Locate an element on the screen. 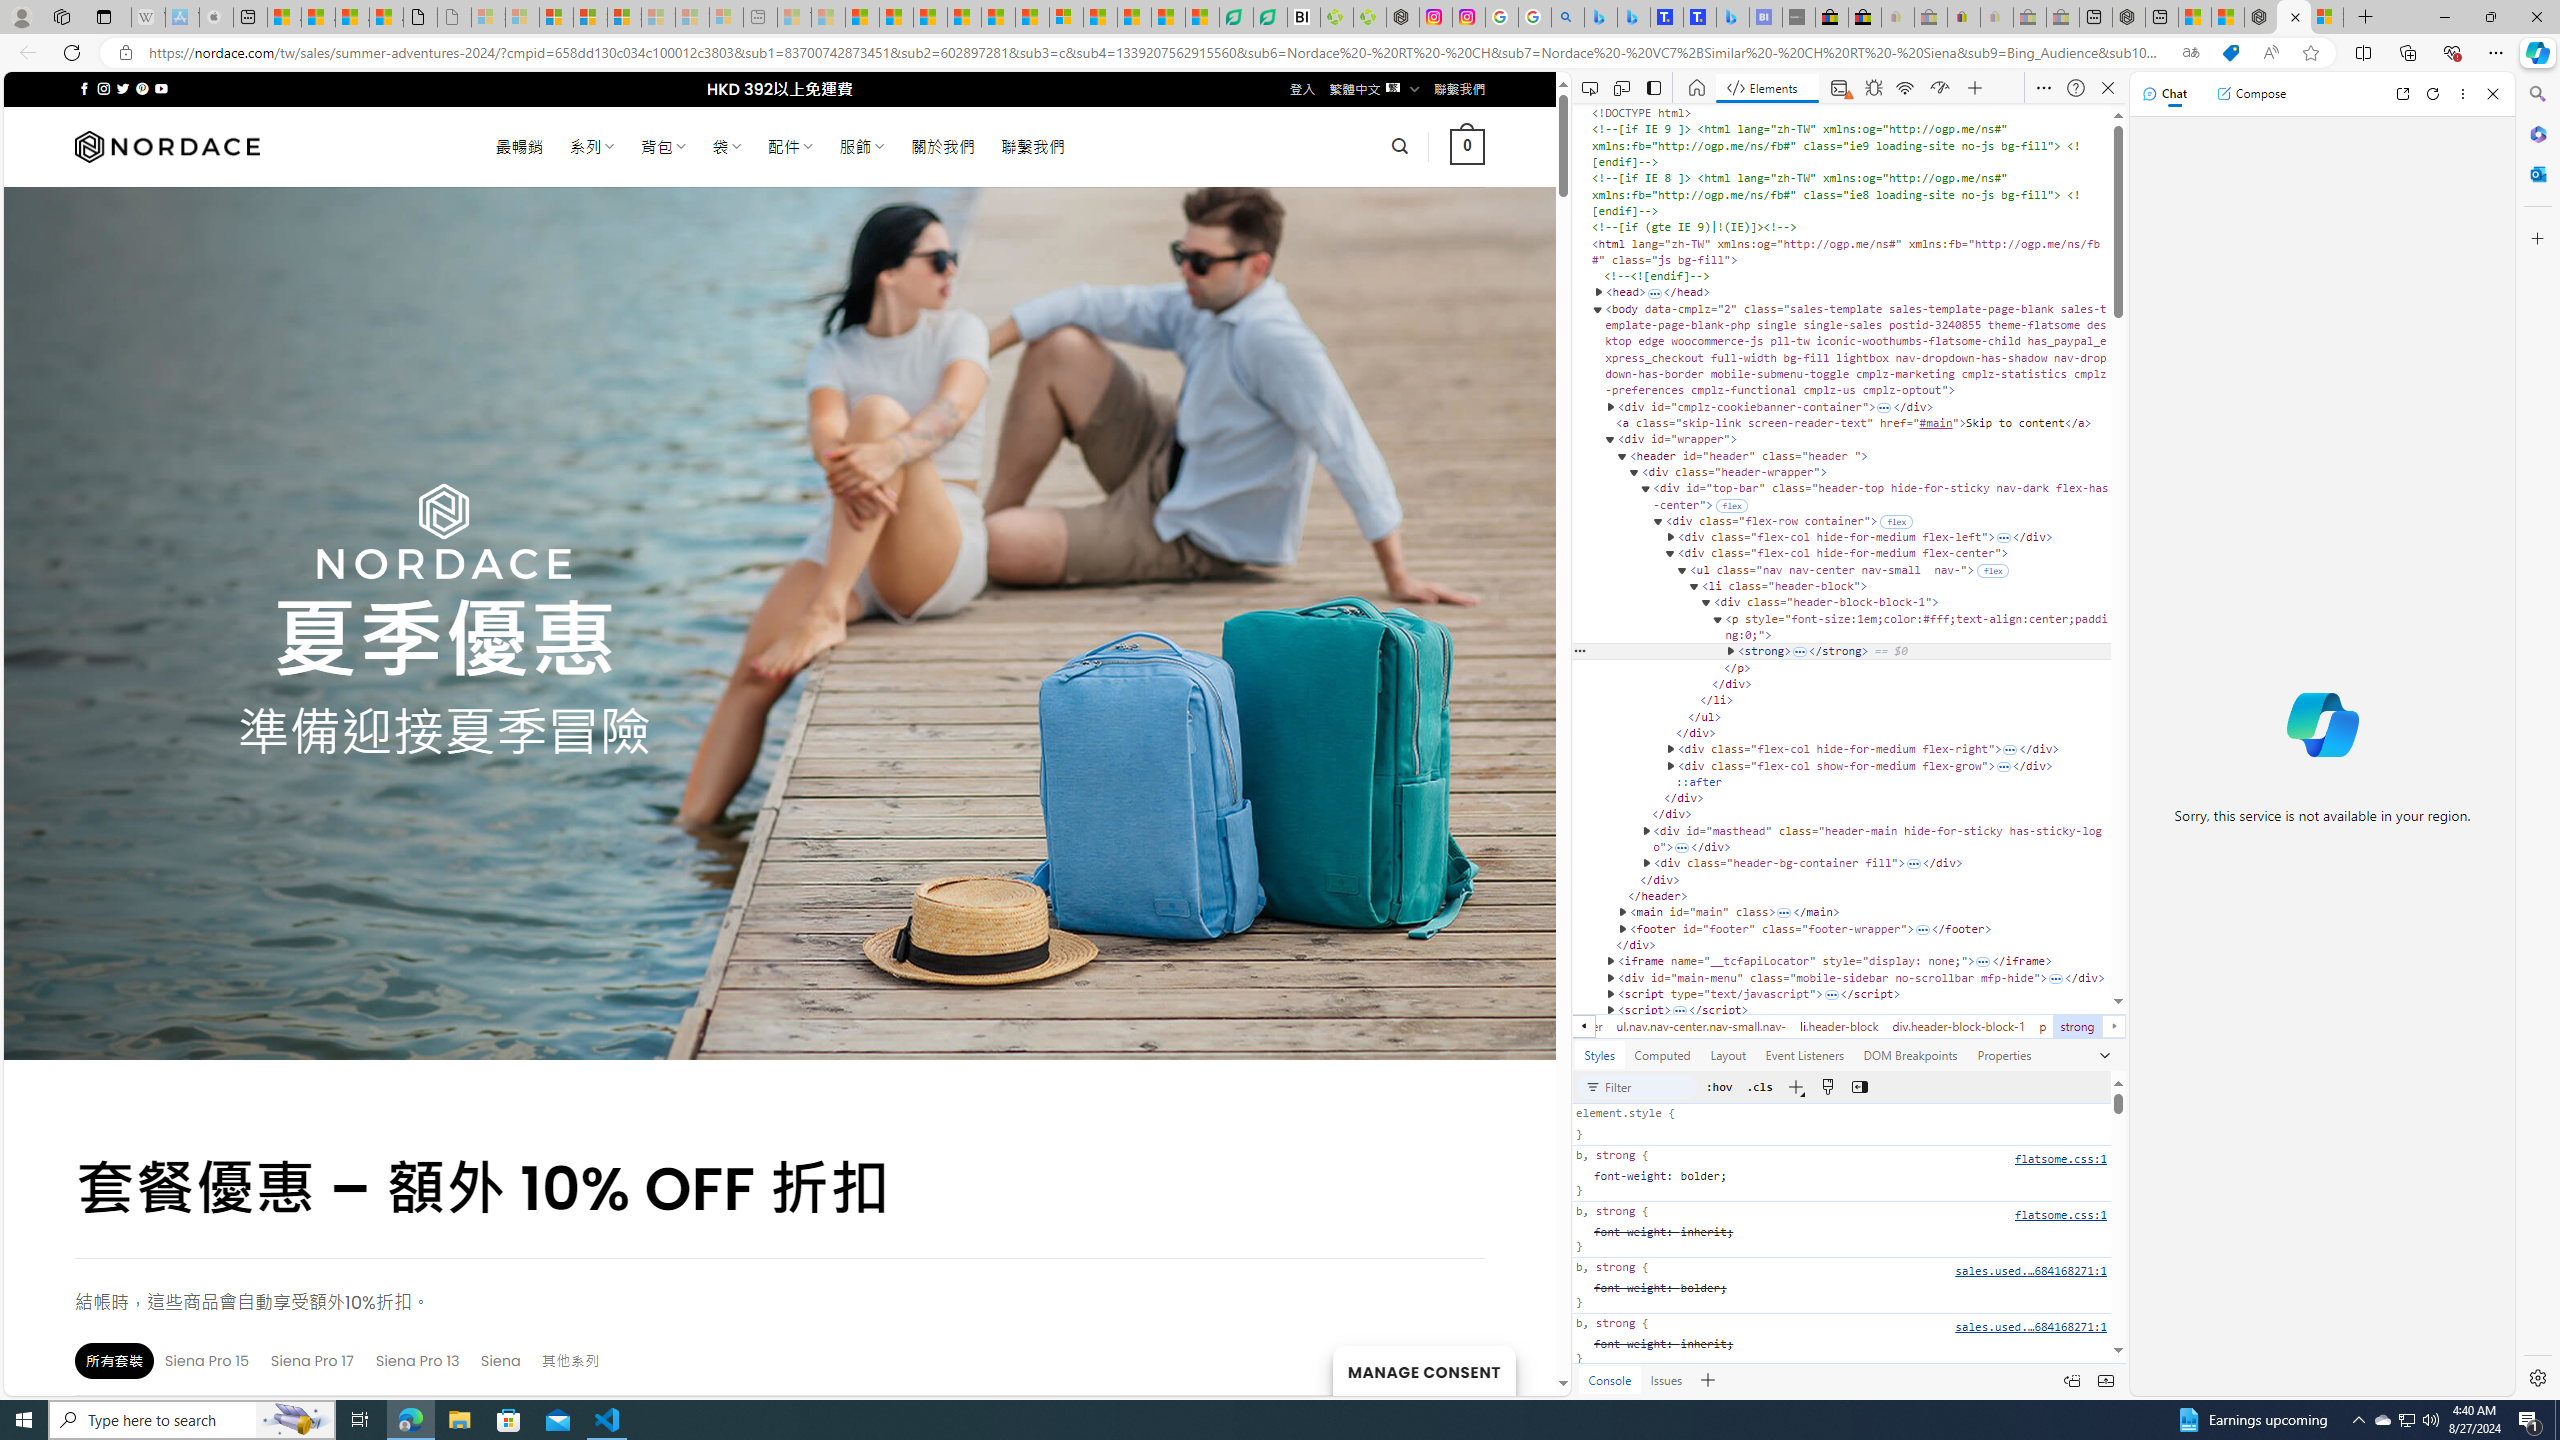 The height and width of the screenshot is (1440, 2560). Nvidia va a poner a prueba la paciencia de los inversores is located at coordinates (1304, 17).